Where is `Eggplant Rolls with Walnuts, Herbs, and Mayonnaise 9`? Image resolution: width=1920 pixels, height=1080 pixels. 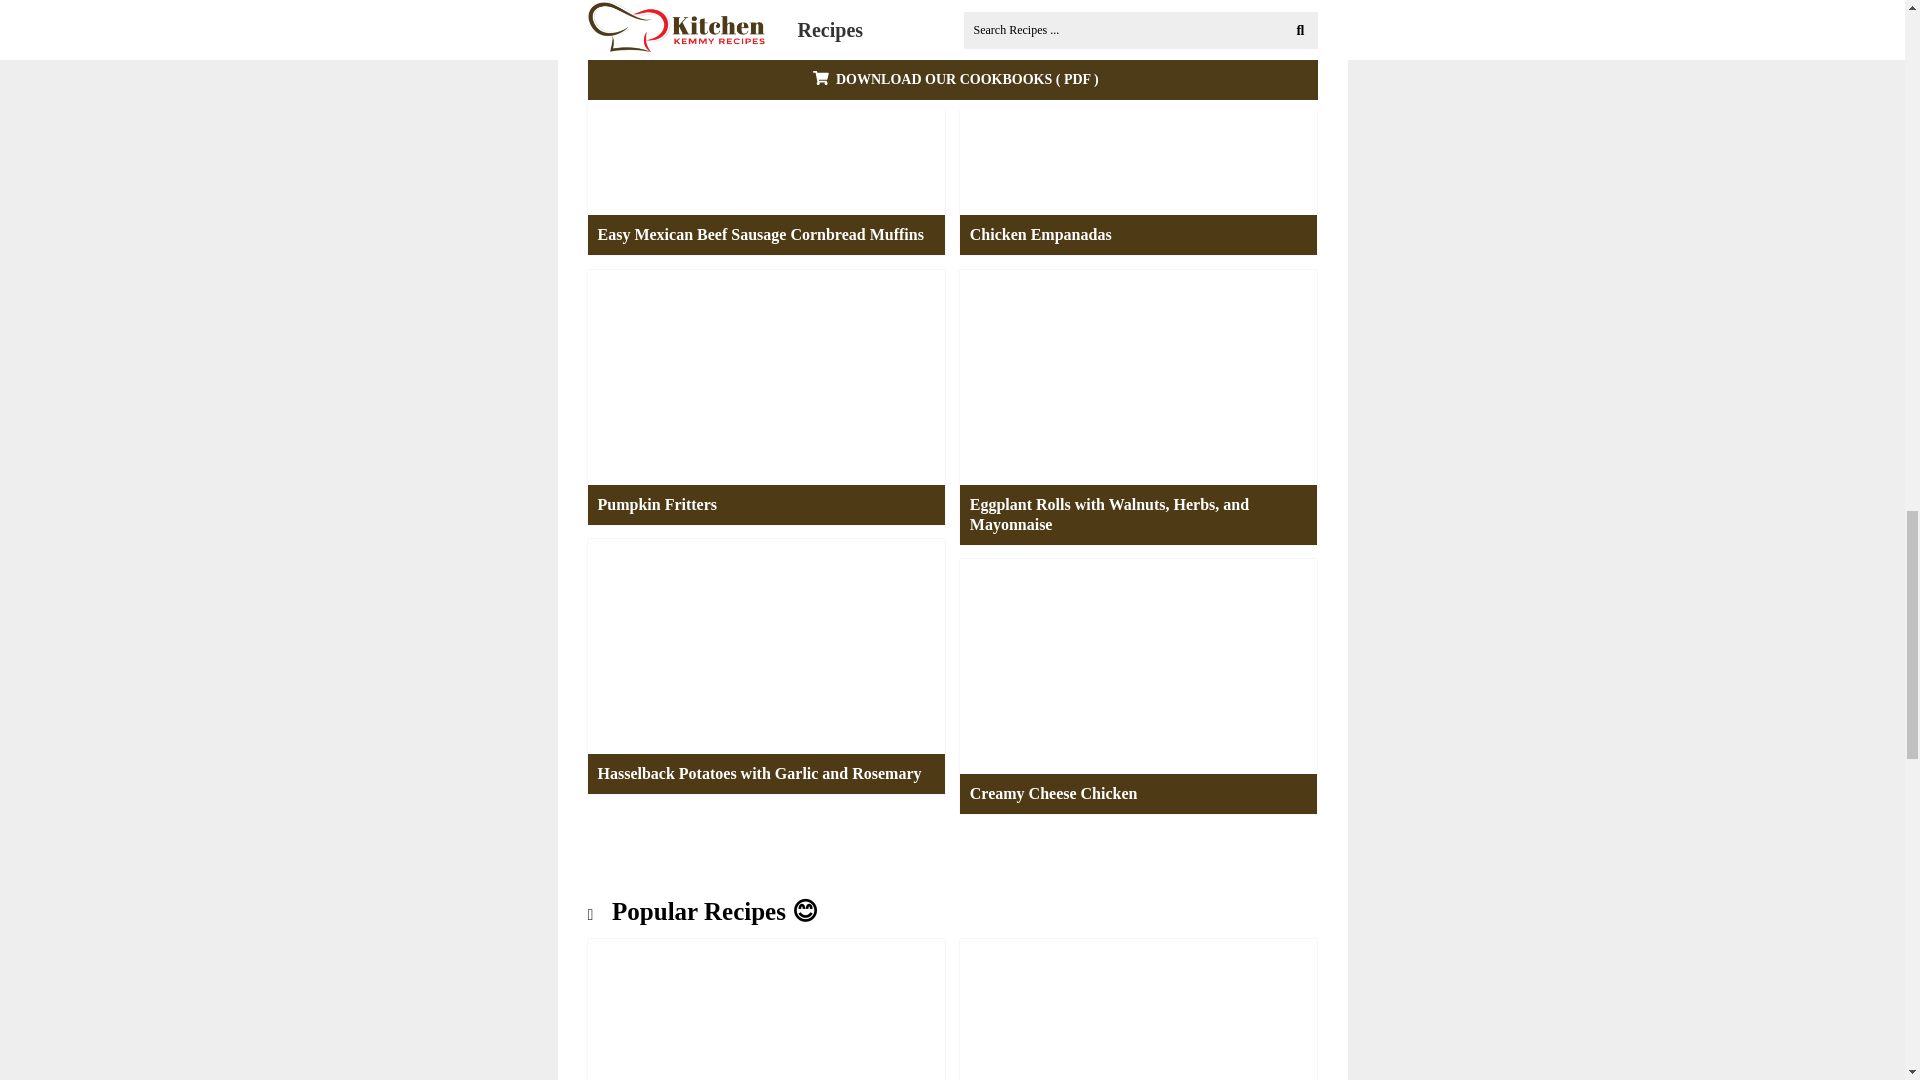
Eggplant Rolls with Walnuts, Herbs, and Mayonnaise 9 is located at coordinates (1138, 376).